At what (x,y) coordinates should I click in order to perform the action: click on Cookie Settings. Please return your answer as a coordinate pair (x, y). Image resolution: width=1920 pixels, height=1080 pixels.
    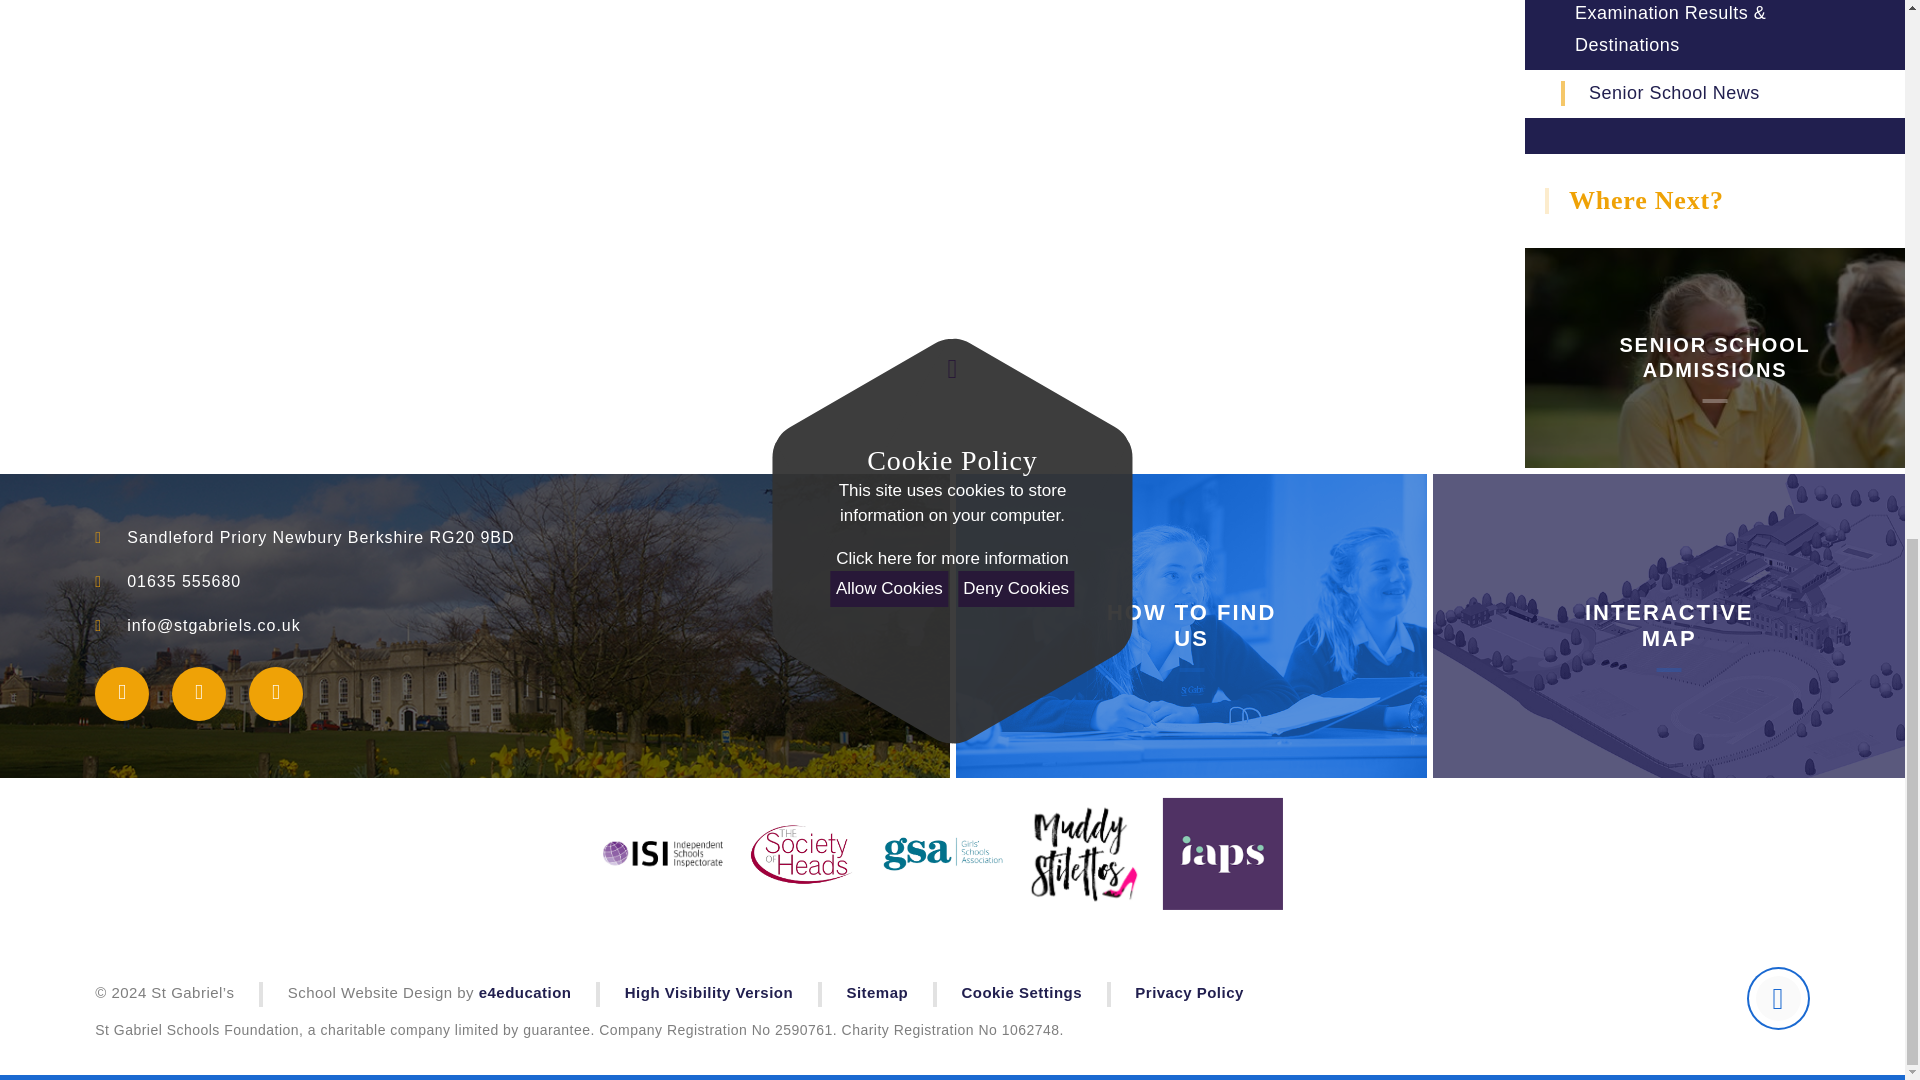
    Looking at the image, I should click on (1022, 992).